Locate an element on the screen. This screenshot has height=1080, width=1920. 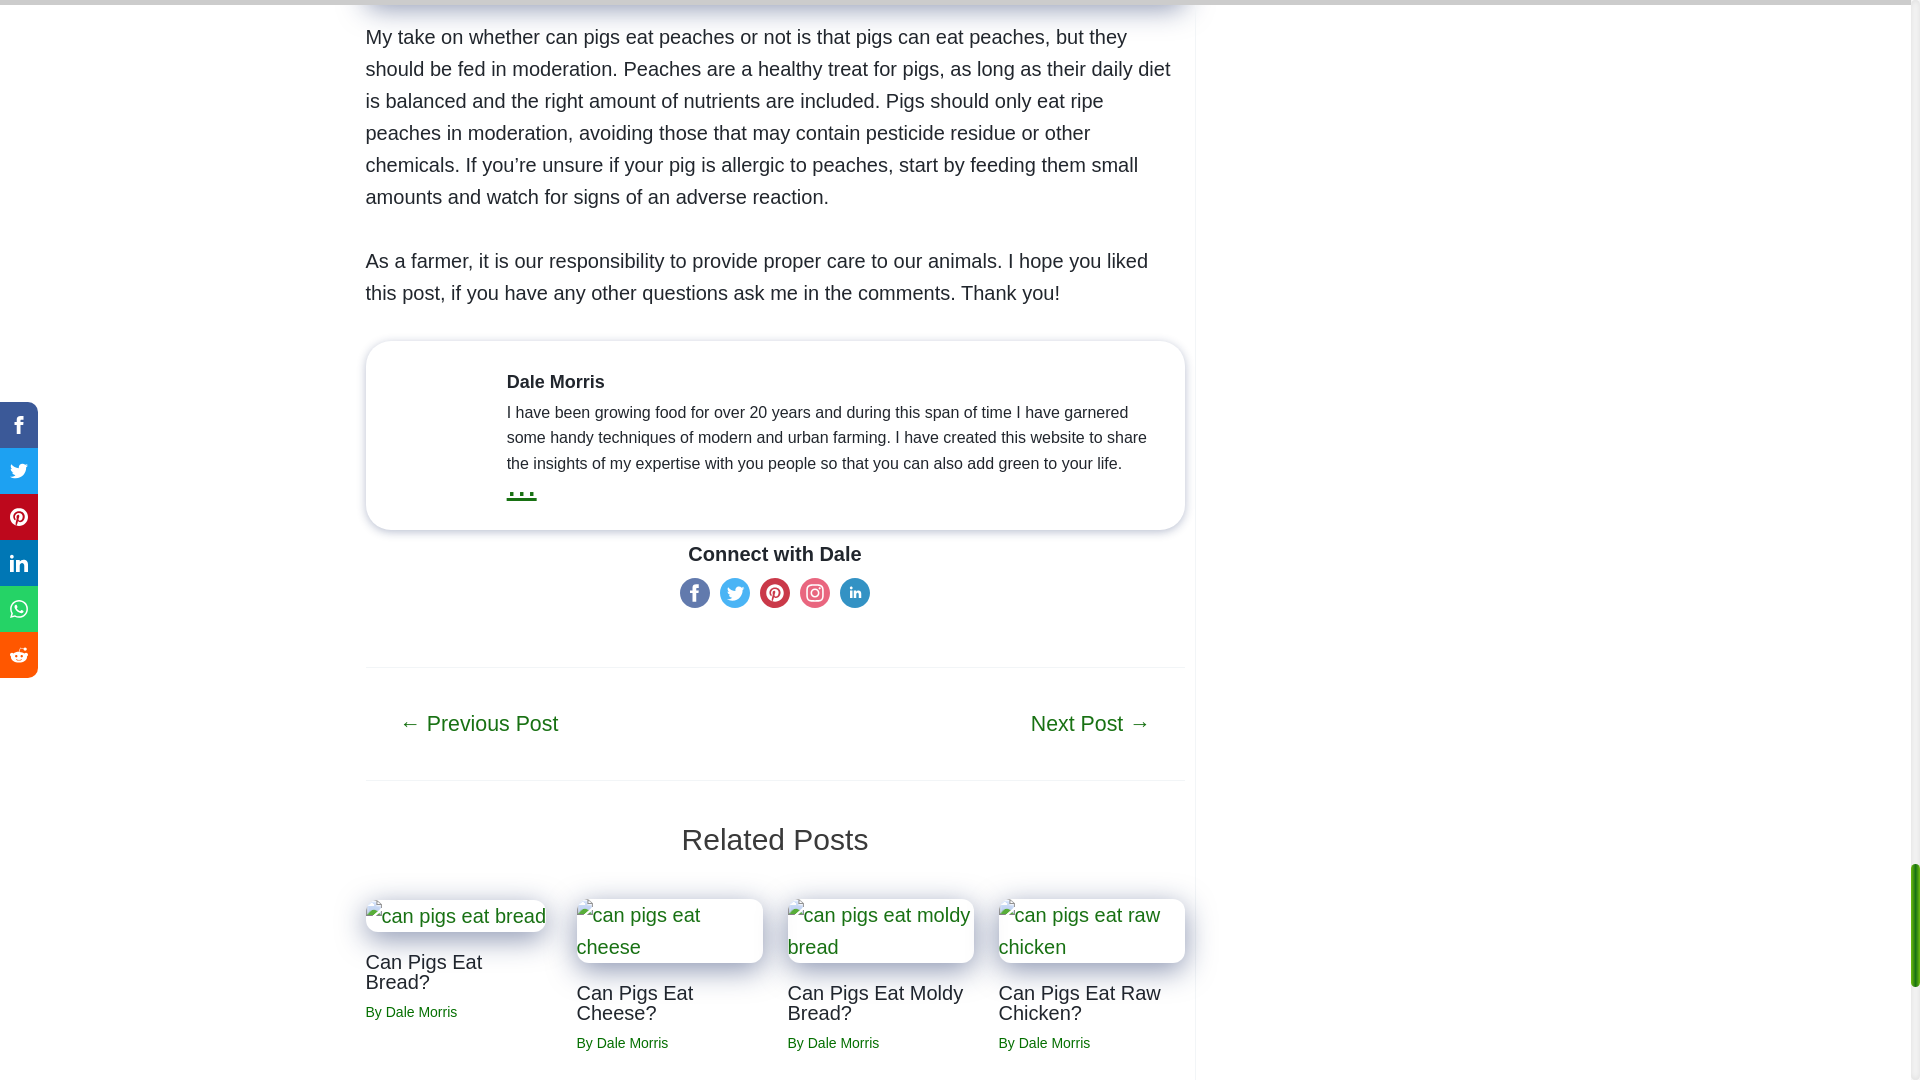
View all posts by Dale Morris is located at coordinates (1054, 1042).